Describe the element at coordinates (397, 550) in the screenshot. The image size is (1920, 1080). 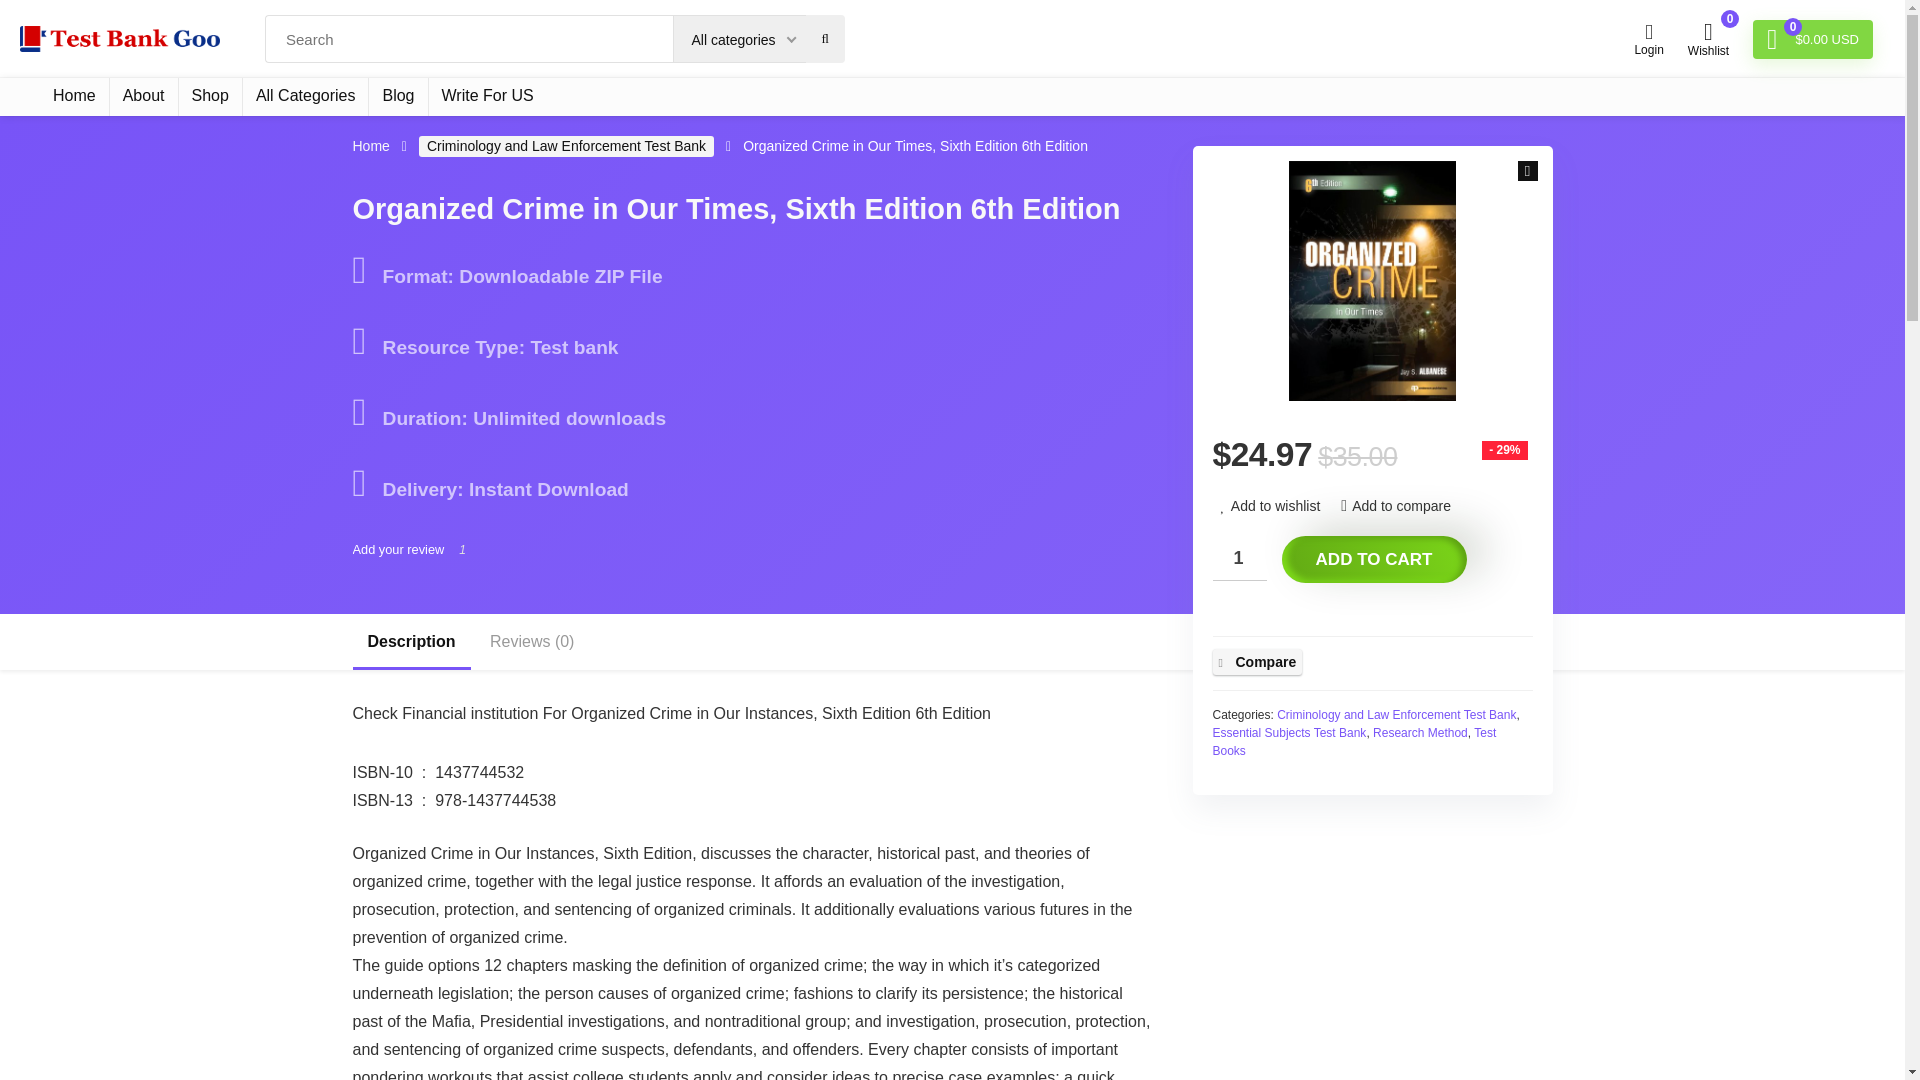
I see `Add your review` at that location.